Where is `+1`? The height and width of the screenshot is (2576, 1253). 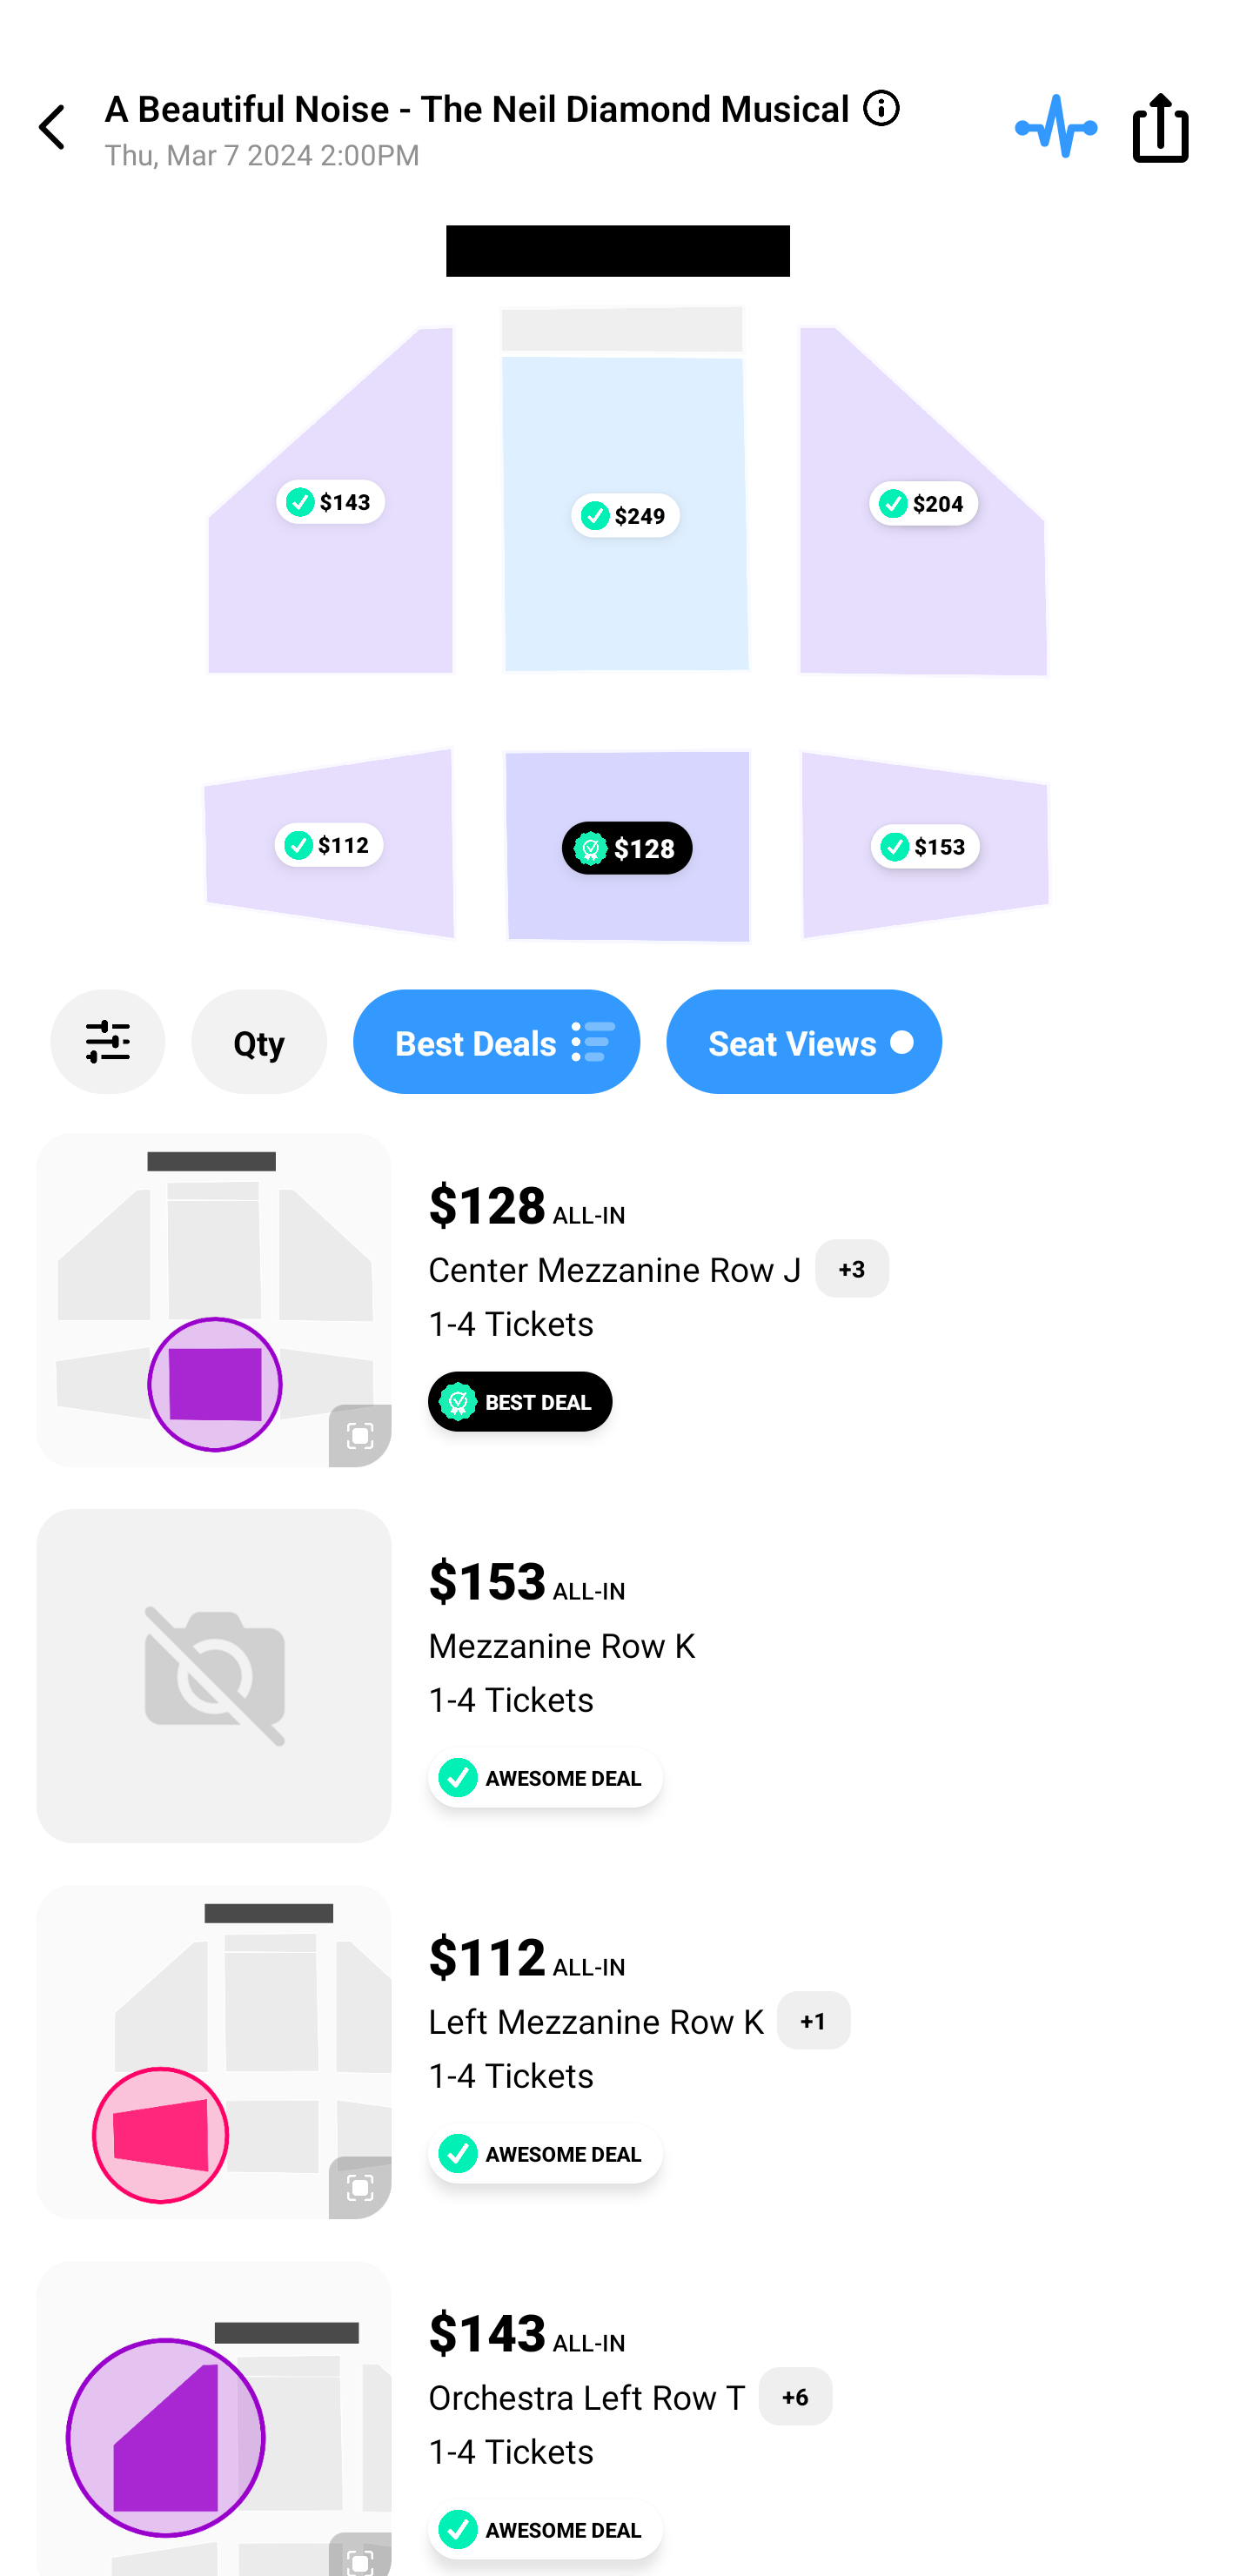 +1 is located at coordinates (813, 2021).